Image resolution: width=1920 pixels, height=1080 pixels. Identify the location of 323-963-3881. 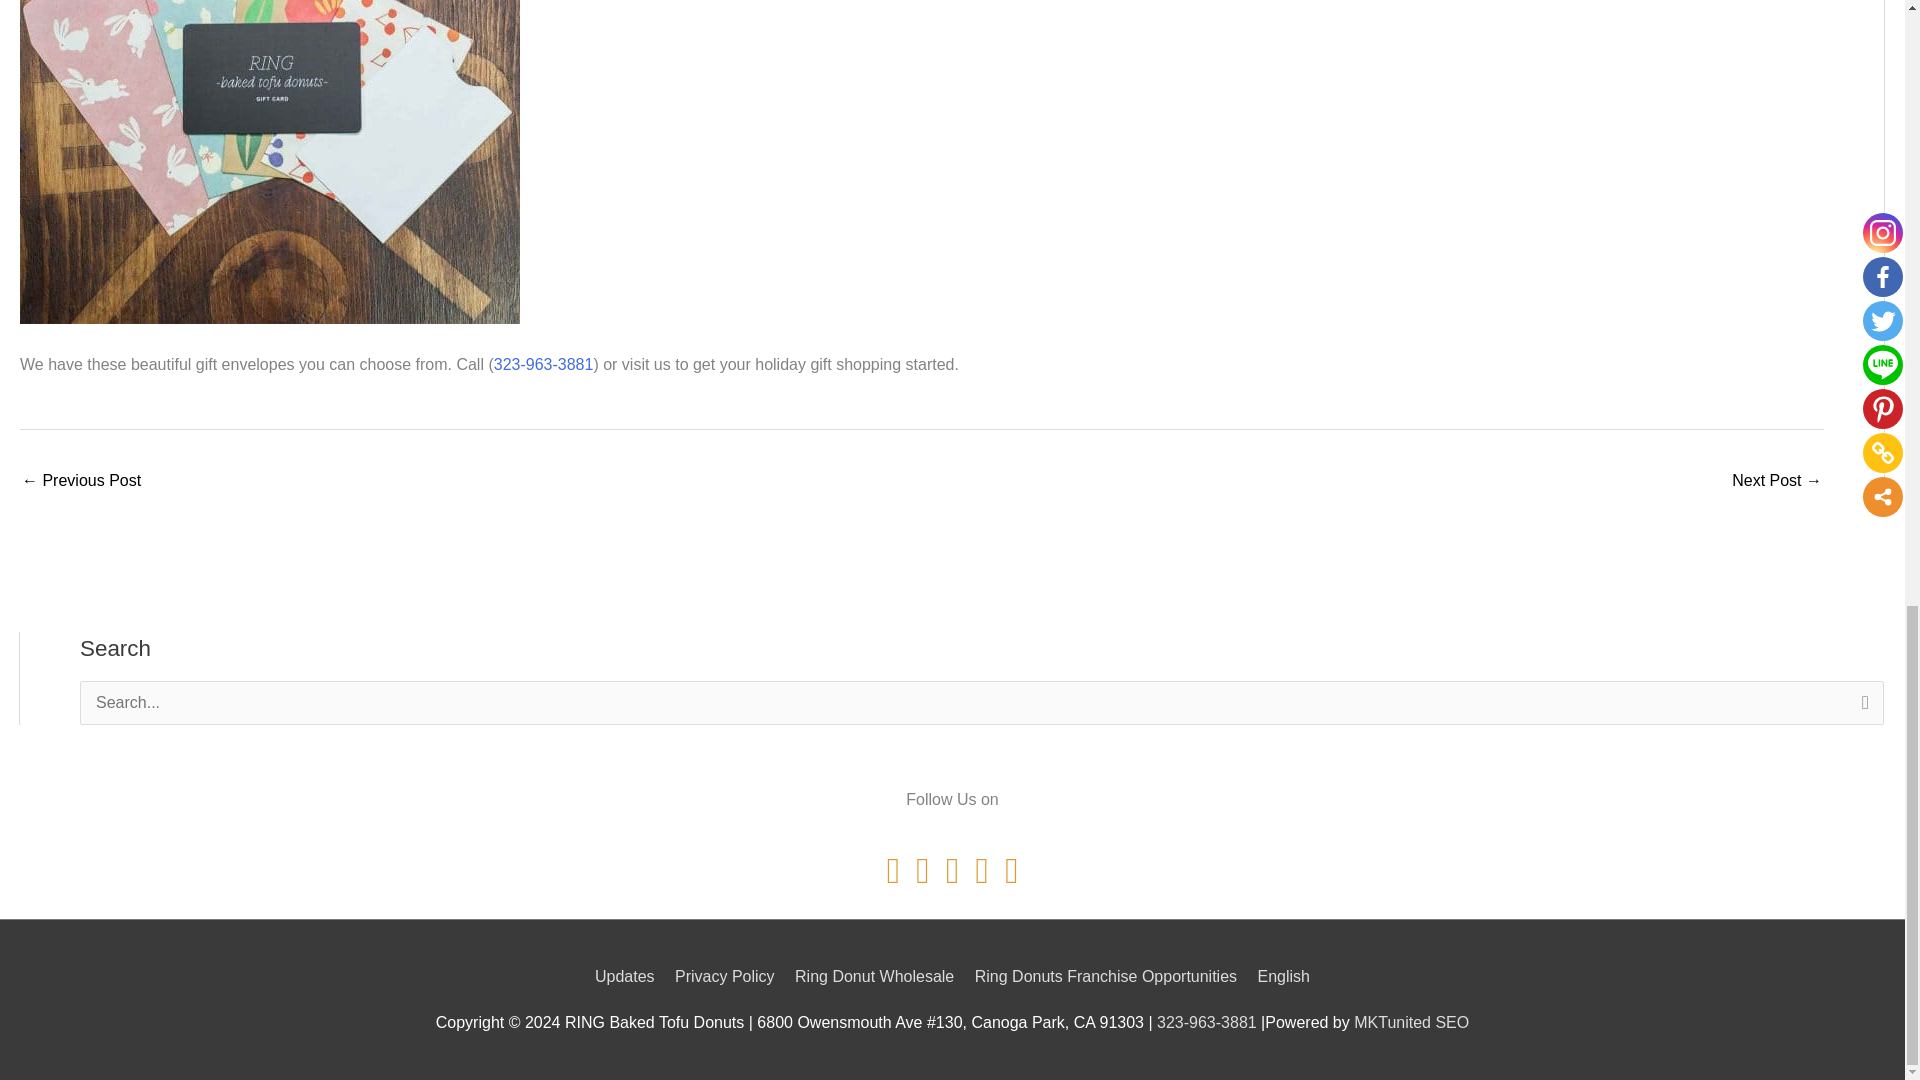
(543, 364).